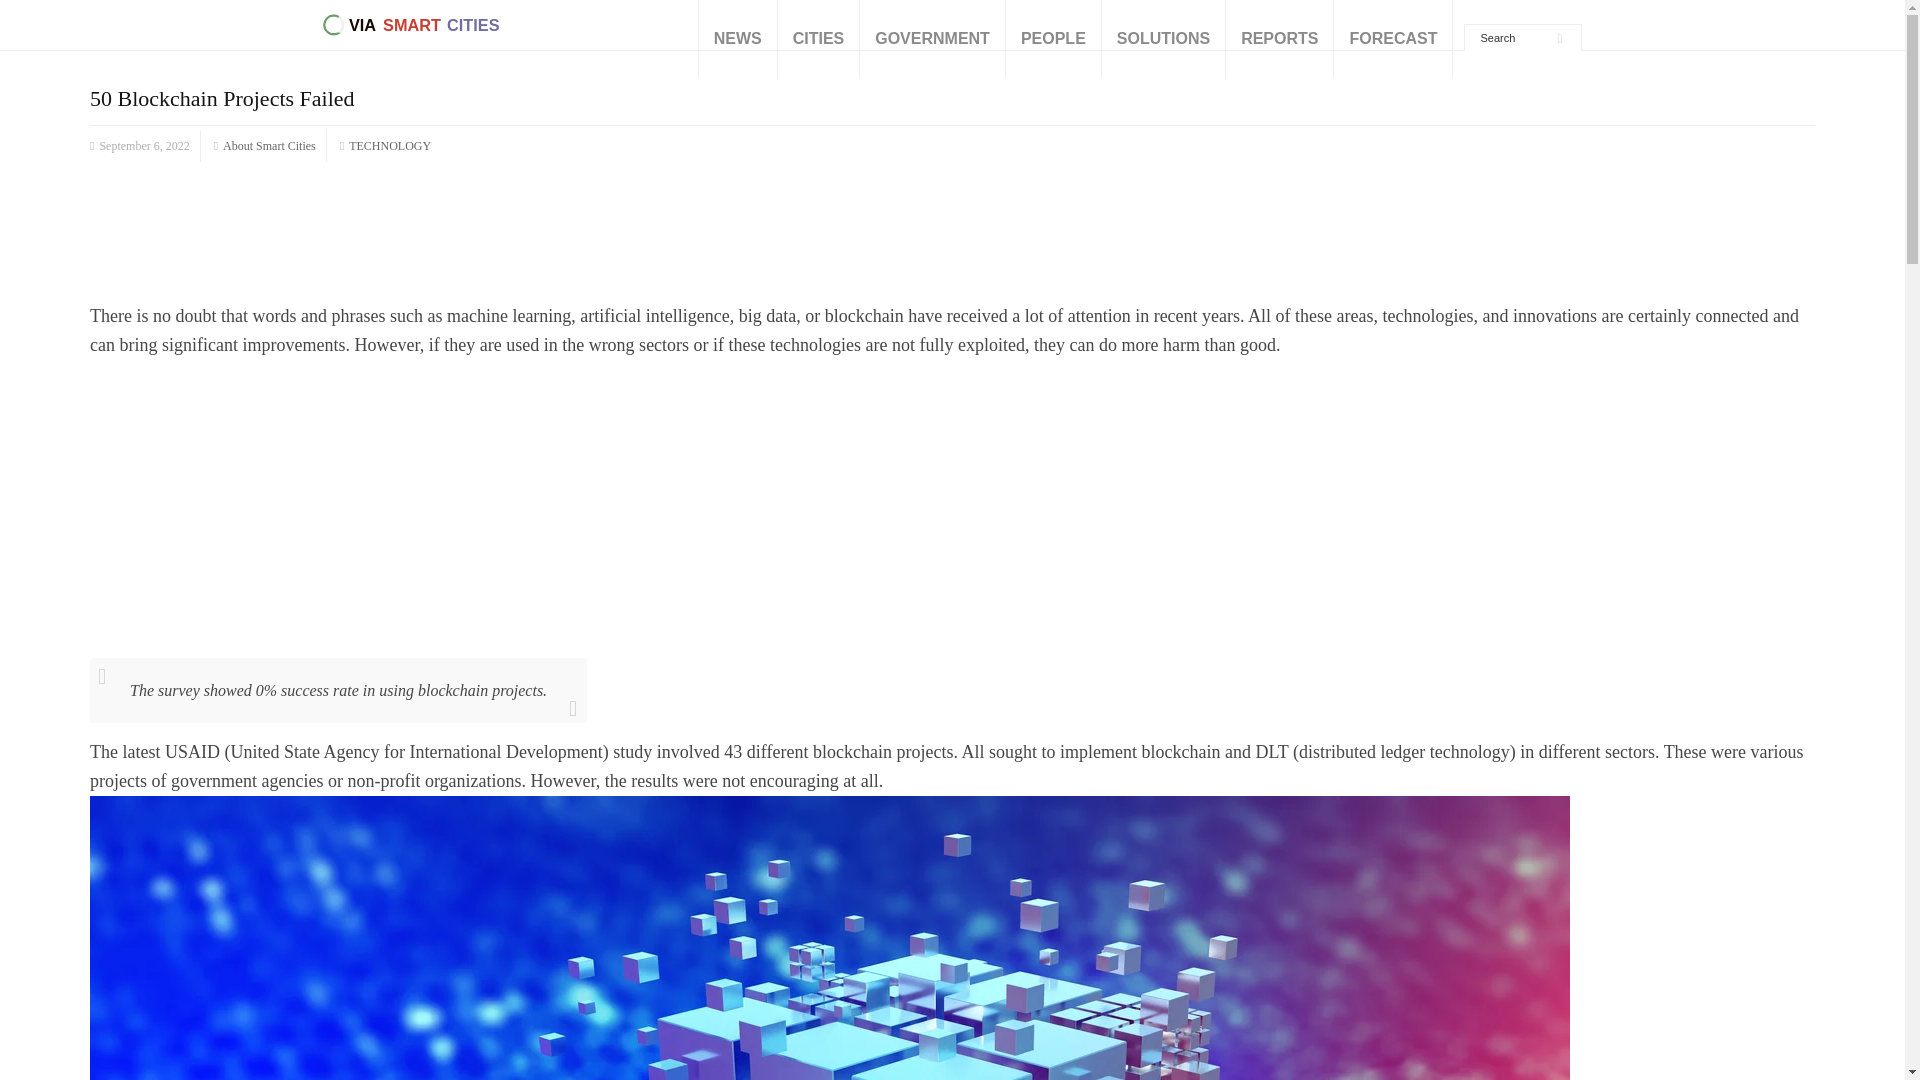 This screenshot has width=1920, height=1080. I want to click on TECHNOLOGY, so click(390, 146).